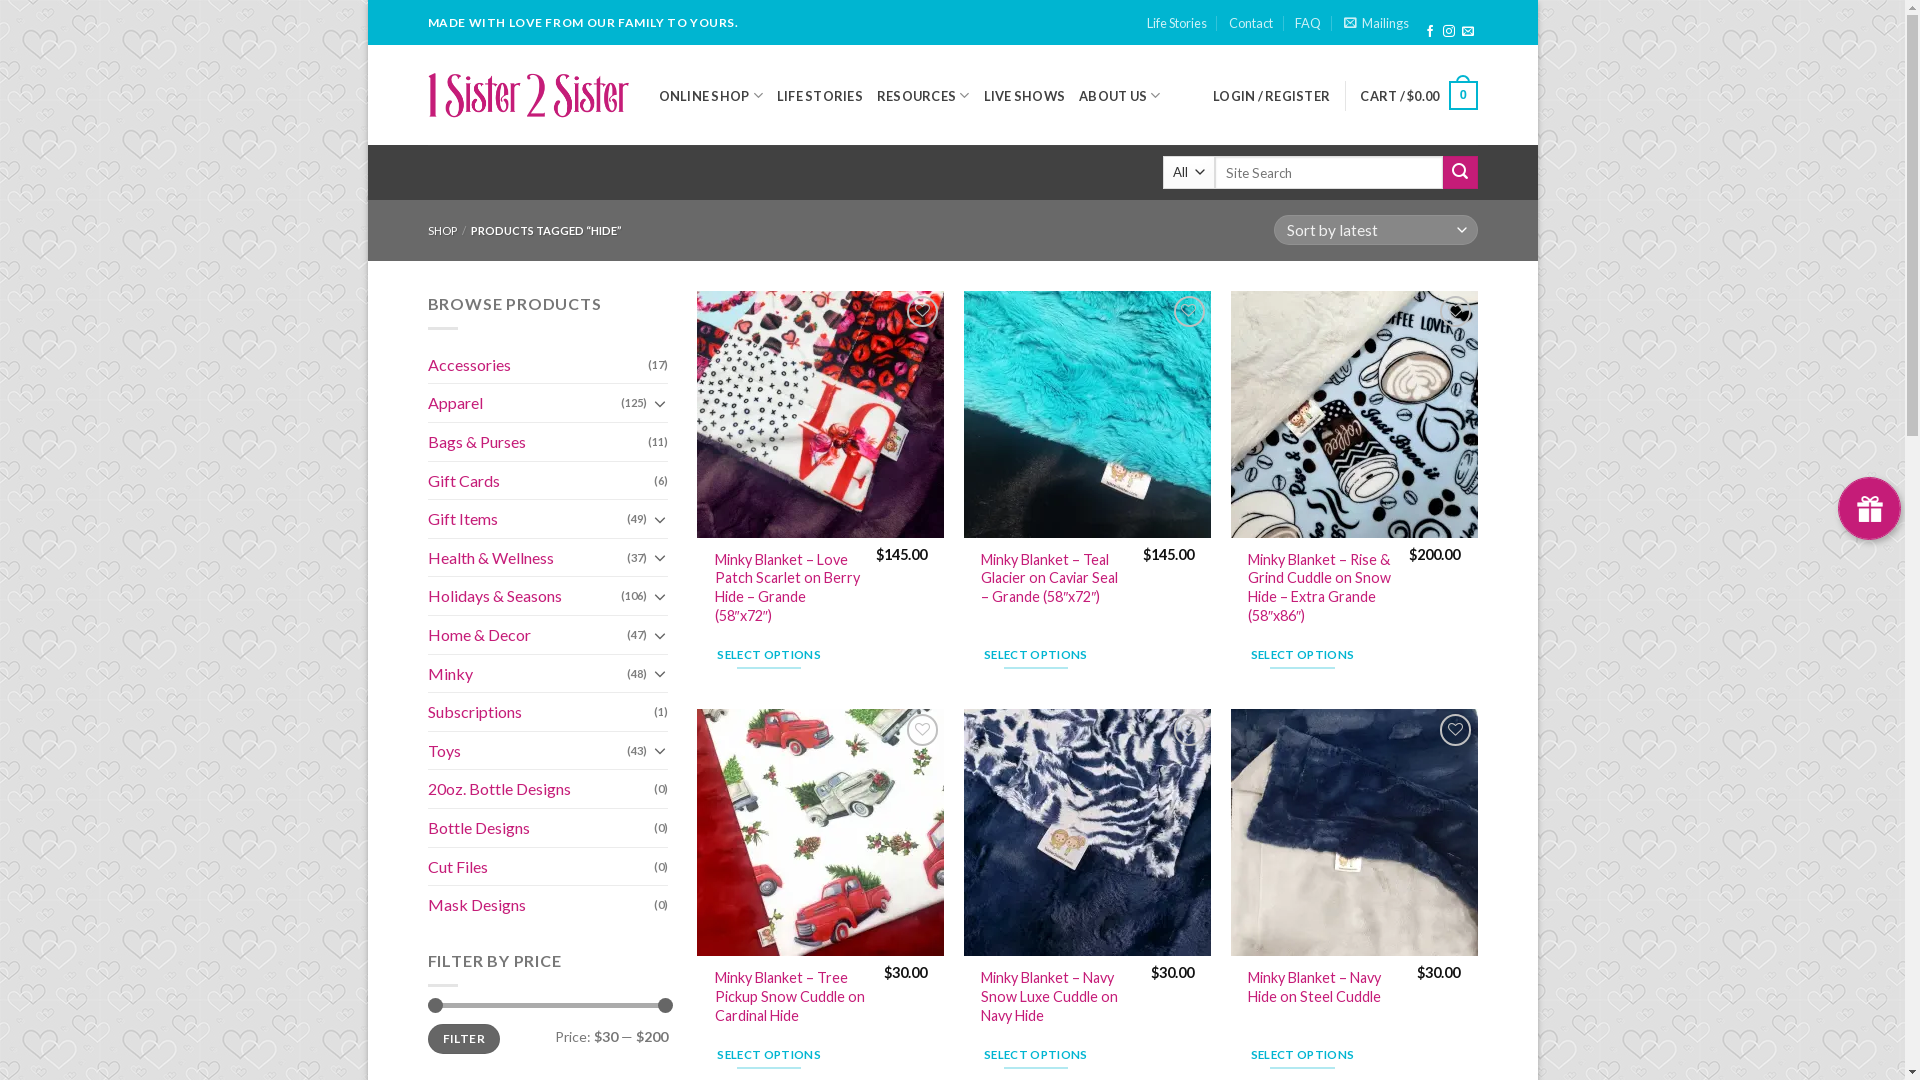  Describe the element at coordinates (820, 96) in the screenshot. I see `LIFE STORIES` at that location.